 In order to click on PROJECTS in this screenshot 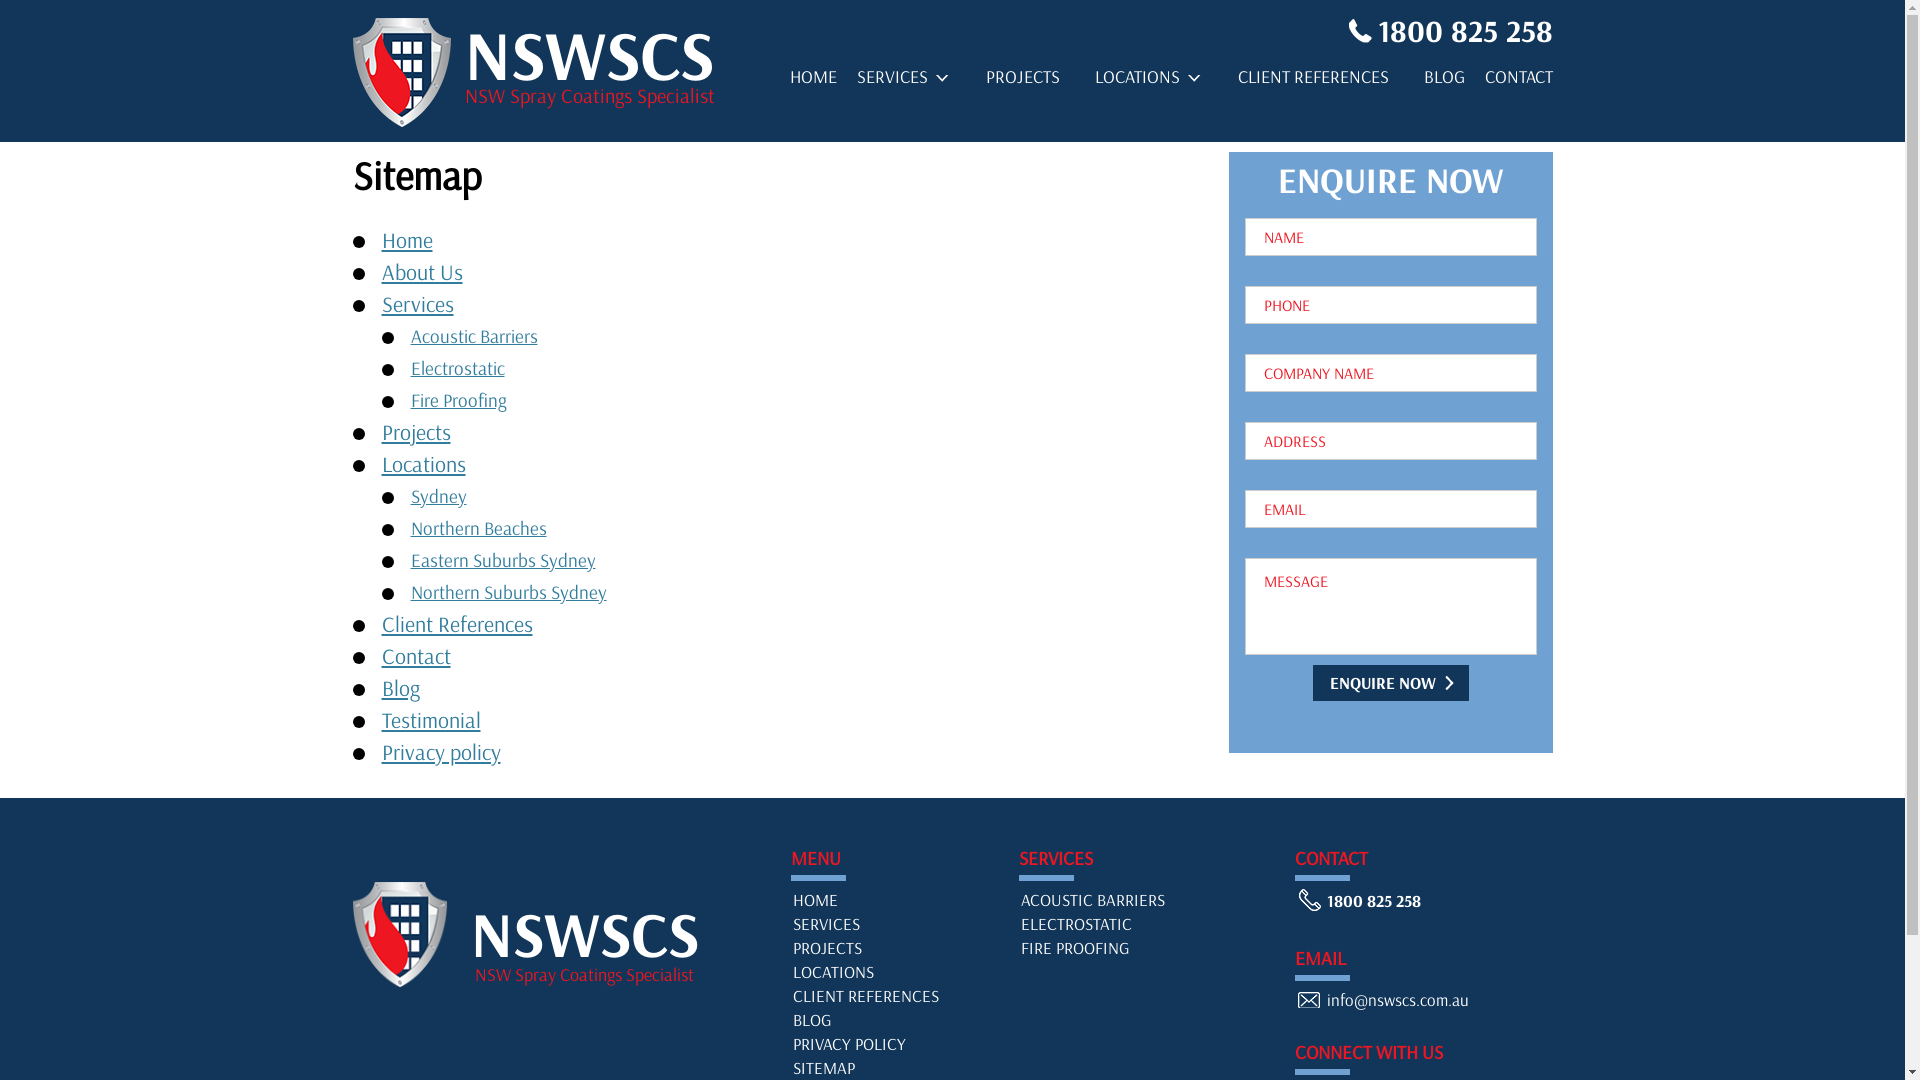, I will do `click(826, 948)`.